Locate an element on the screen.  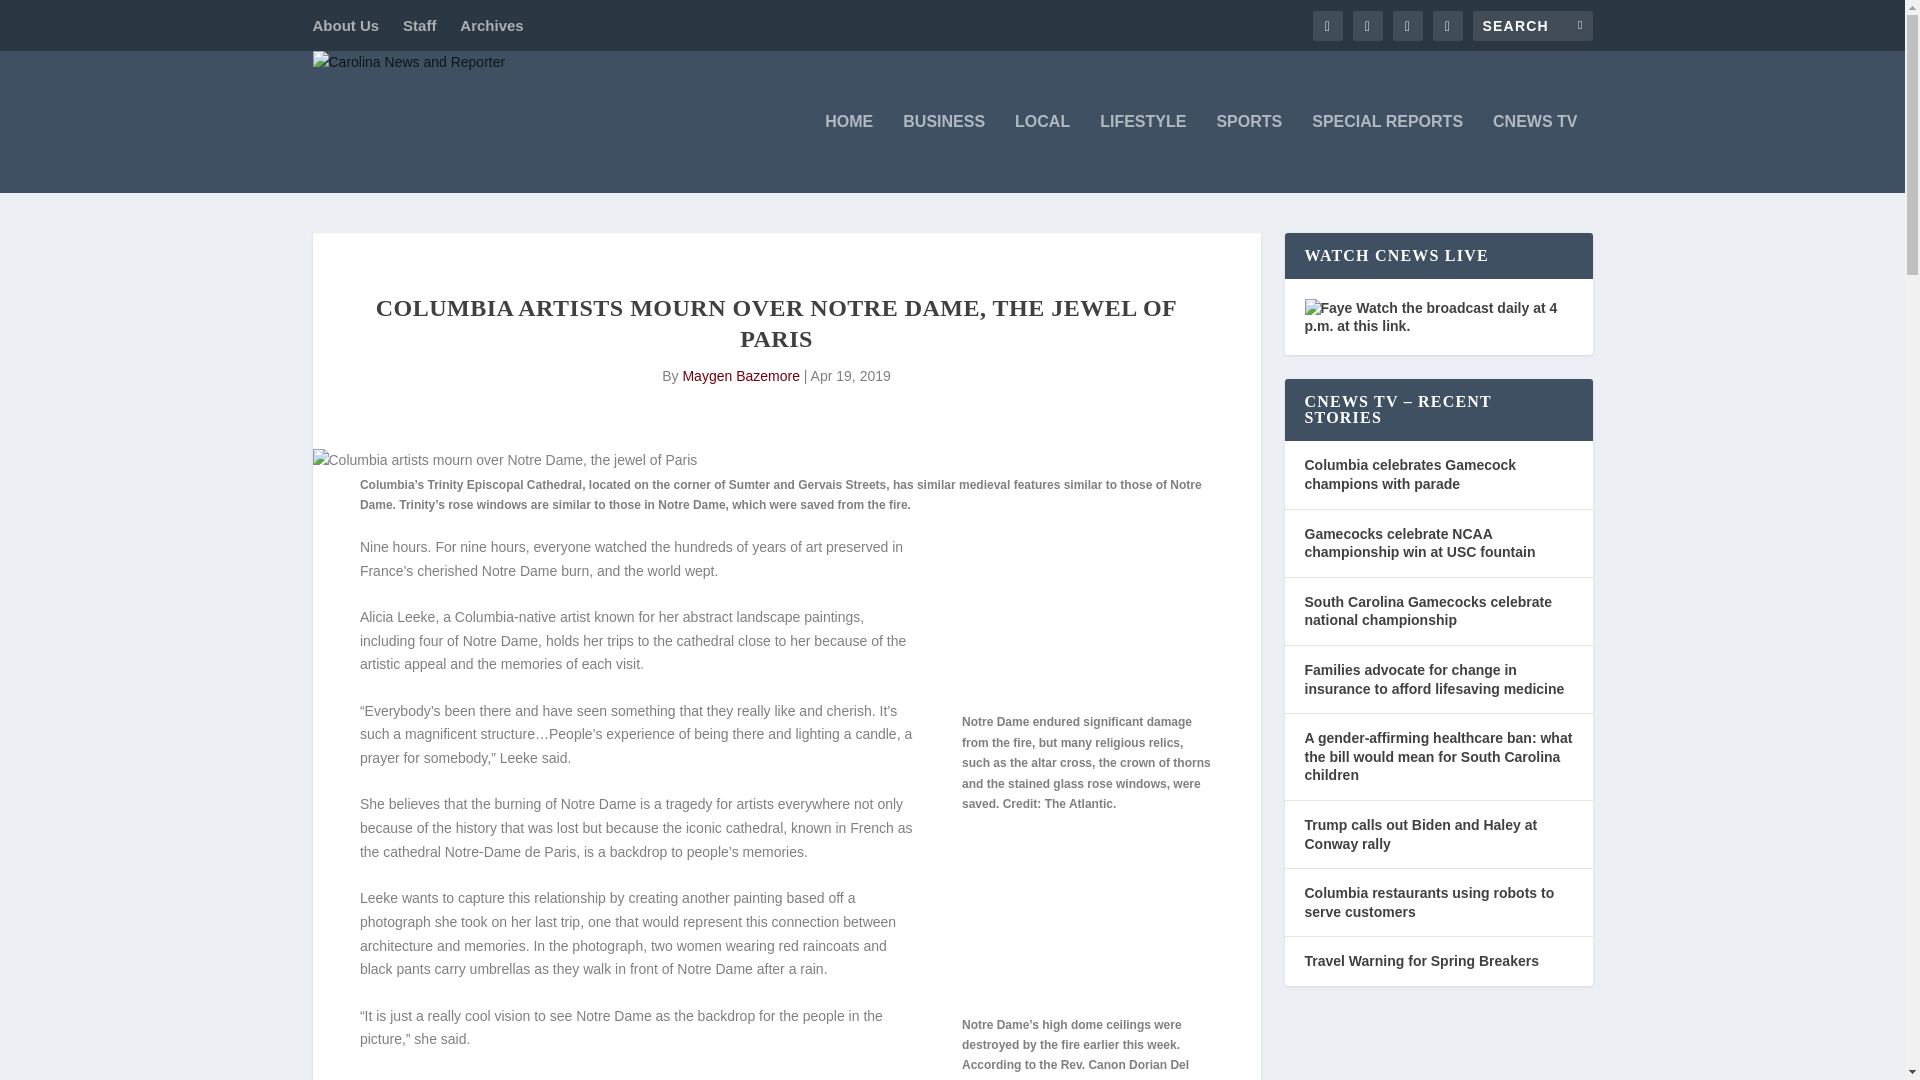
Maygen Bazemore is located at coordinates (740, 376).